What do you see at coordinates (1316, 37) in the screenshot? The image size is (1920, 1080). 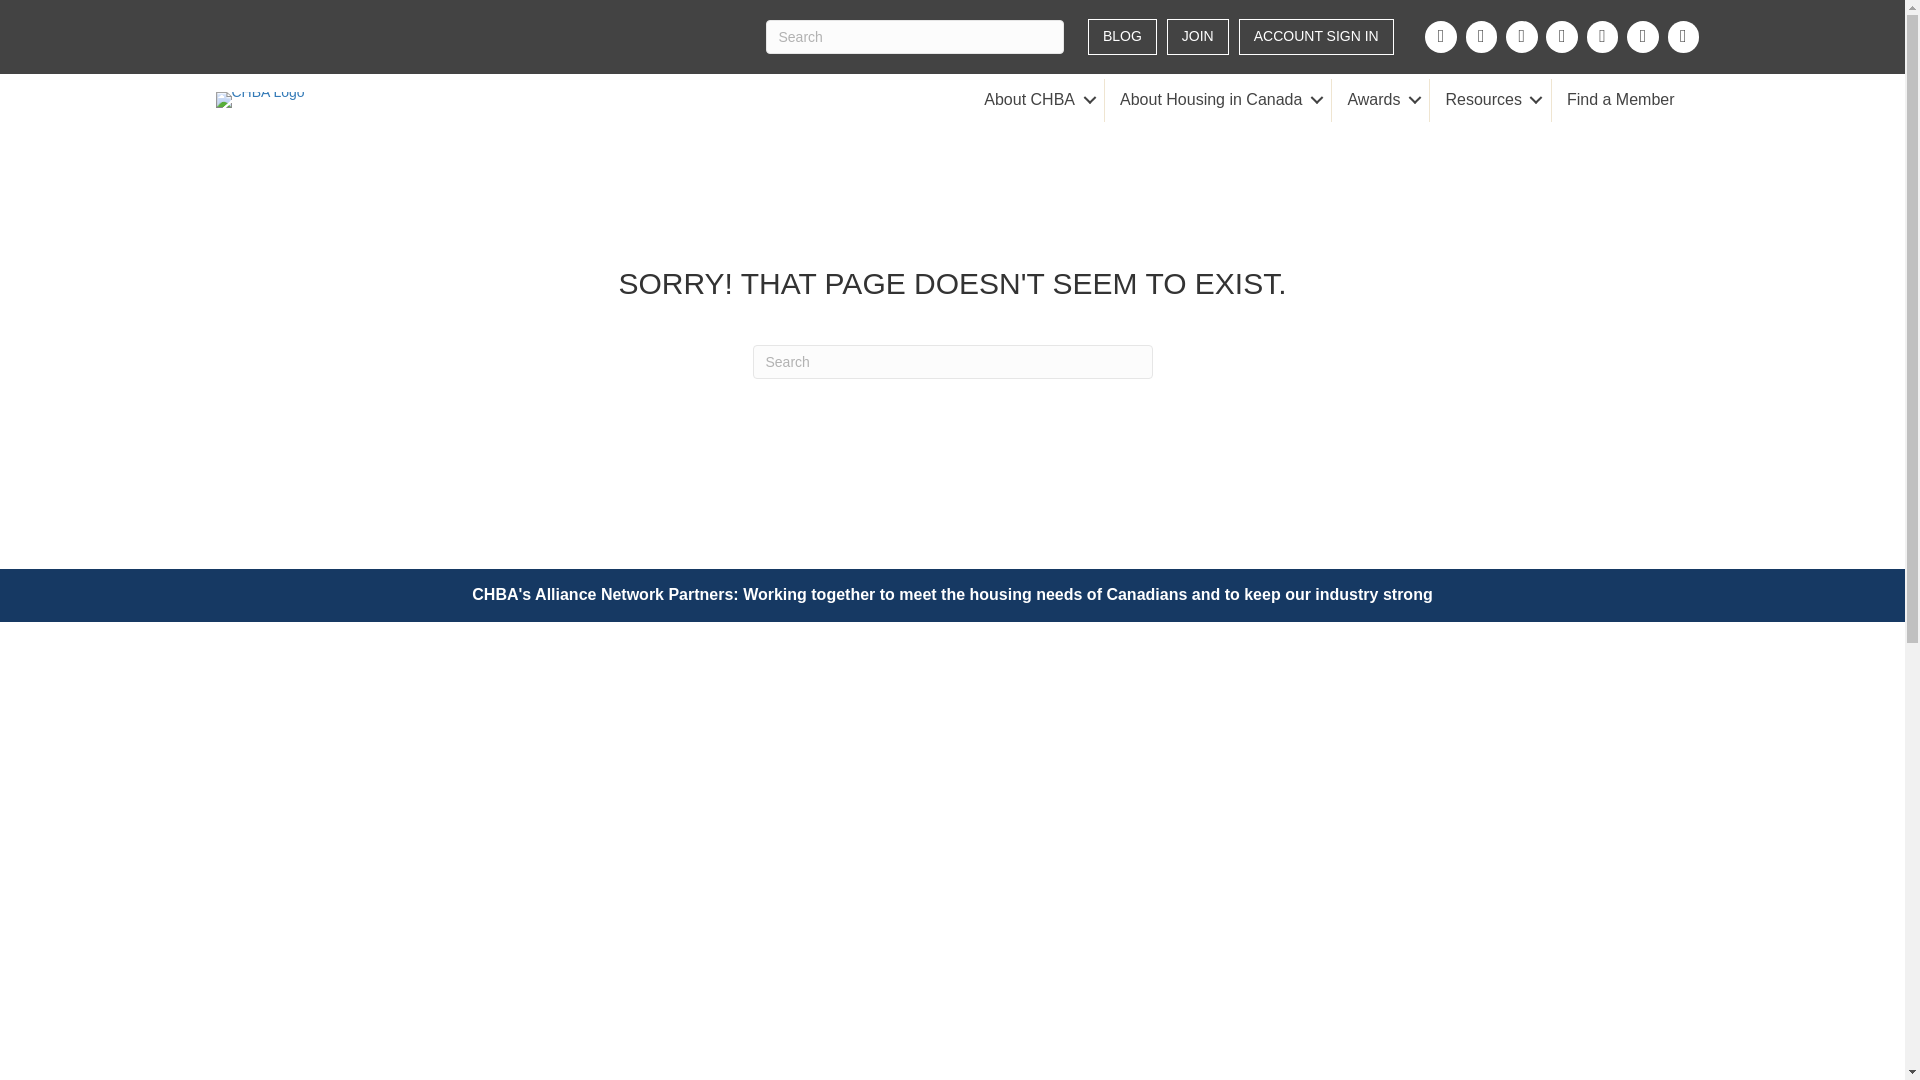 I see `ACCOUNT SIGN IN` at bounding box center [1316, 37].